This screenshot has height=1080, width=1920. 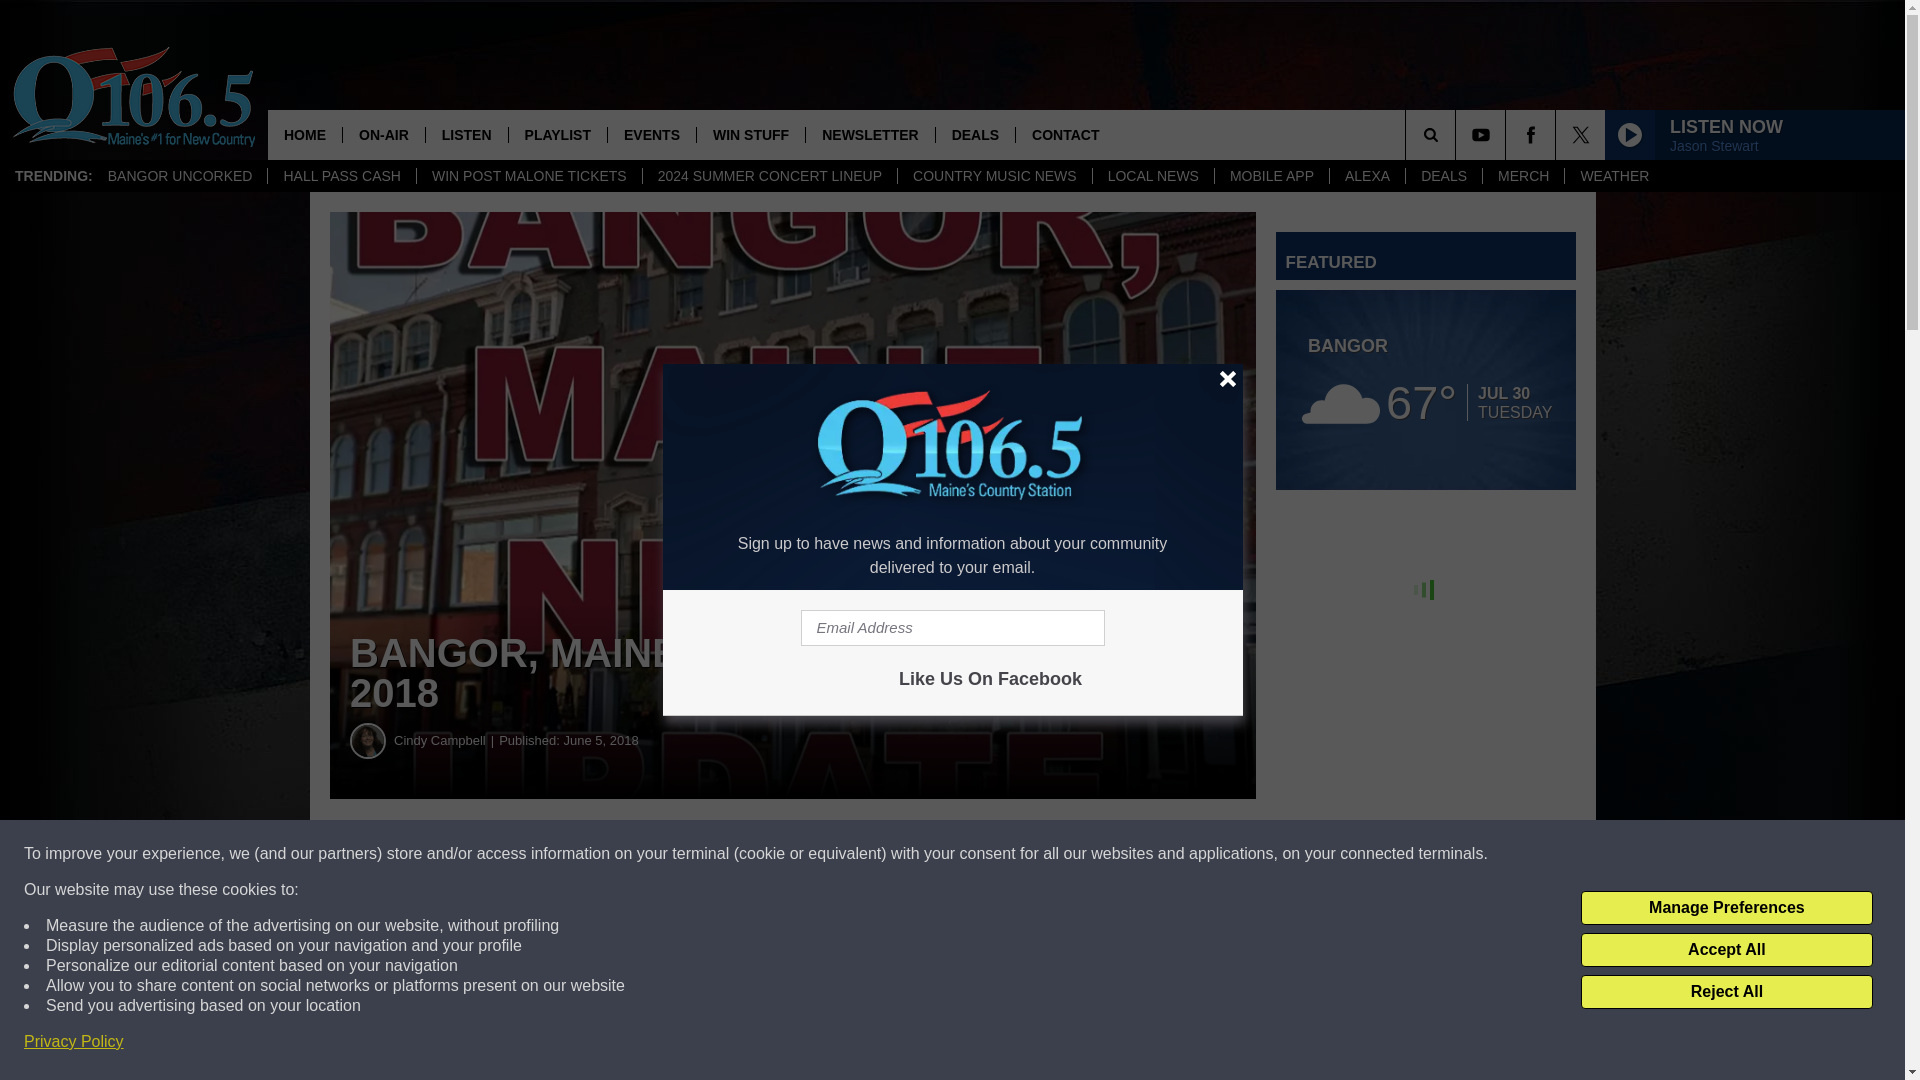 I want to click on WIN STUFF, so click(x=750, y=134).